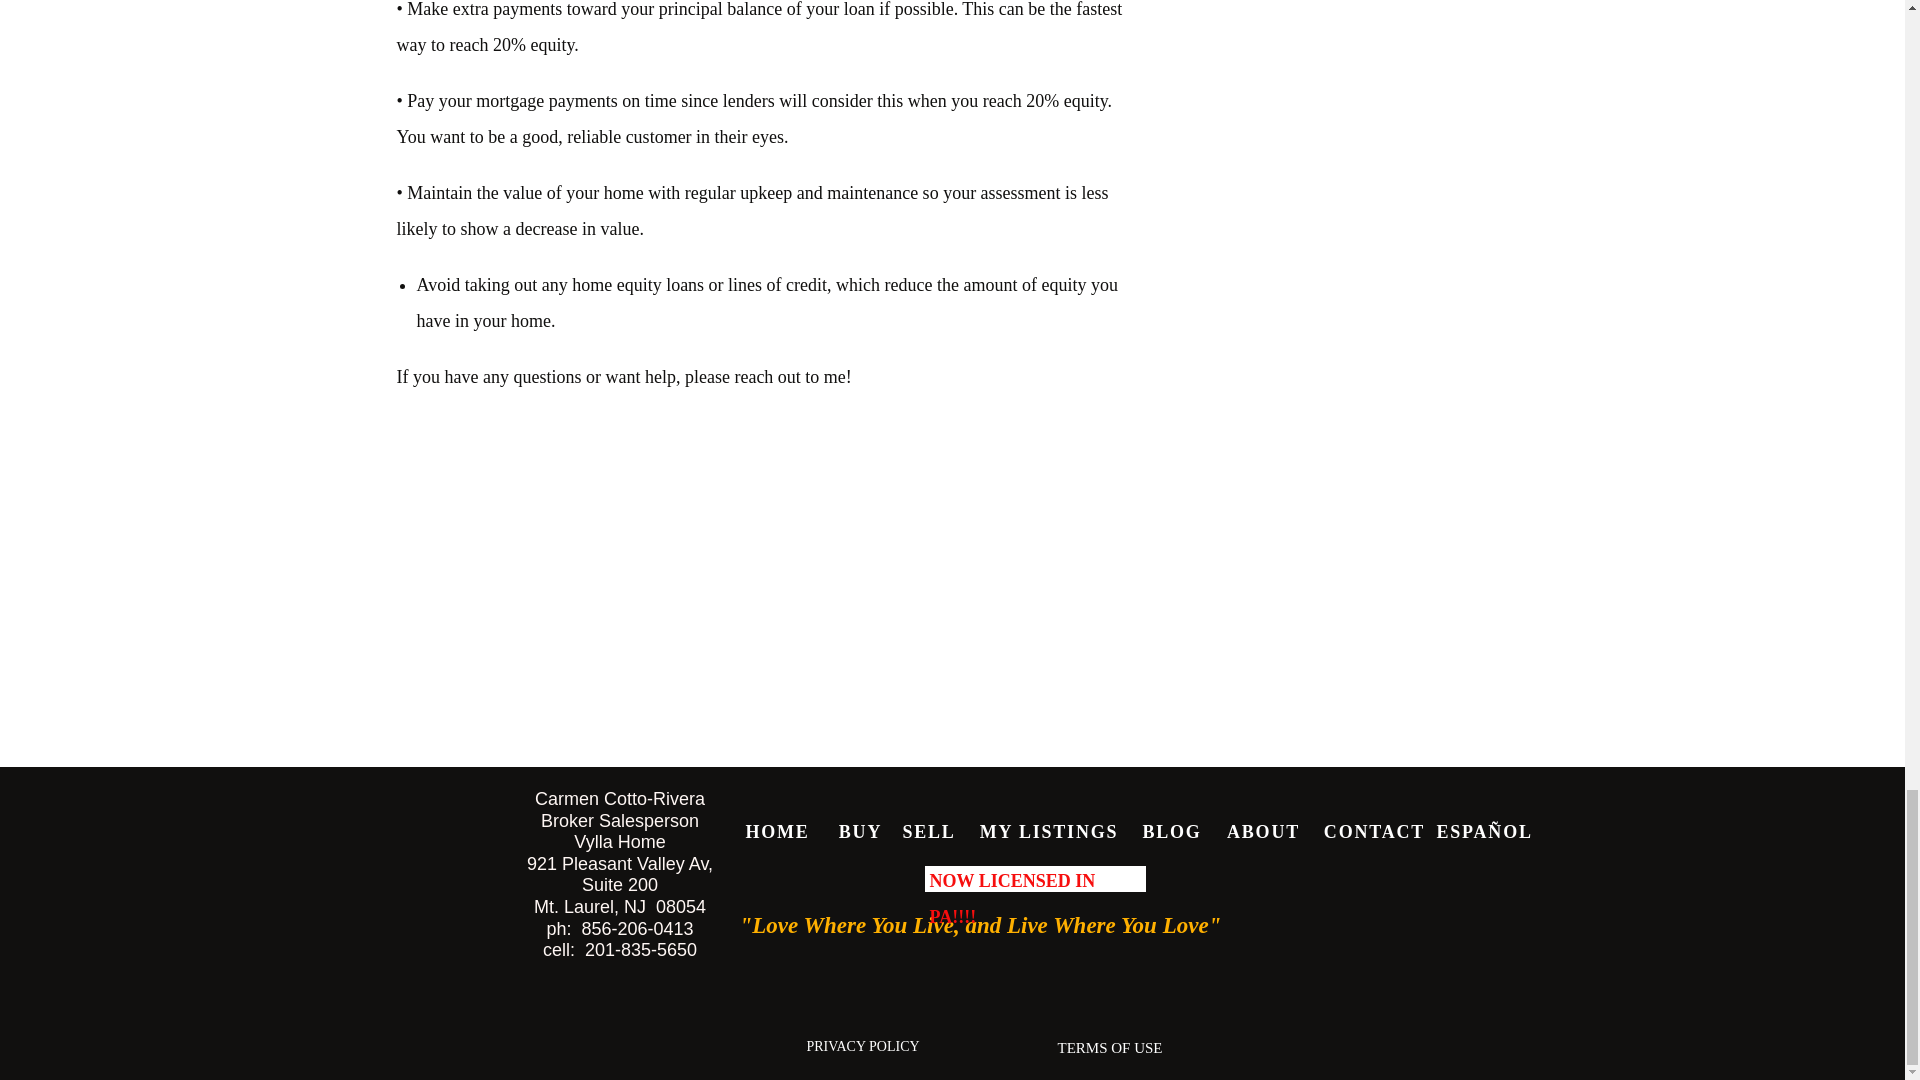 The width and height of the screenshot is (1920, 1080). What do you see at coordinates (777, 828) in the screenshot?
I see `HOME` at bounding box center [777, 828].